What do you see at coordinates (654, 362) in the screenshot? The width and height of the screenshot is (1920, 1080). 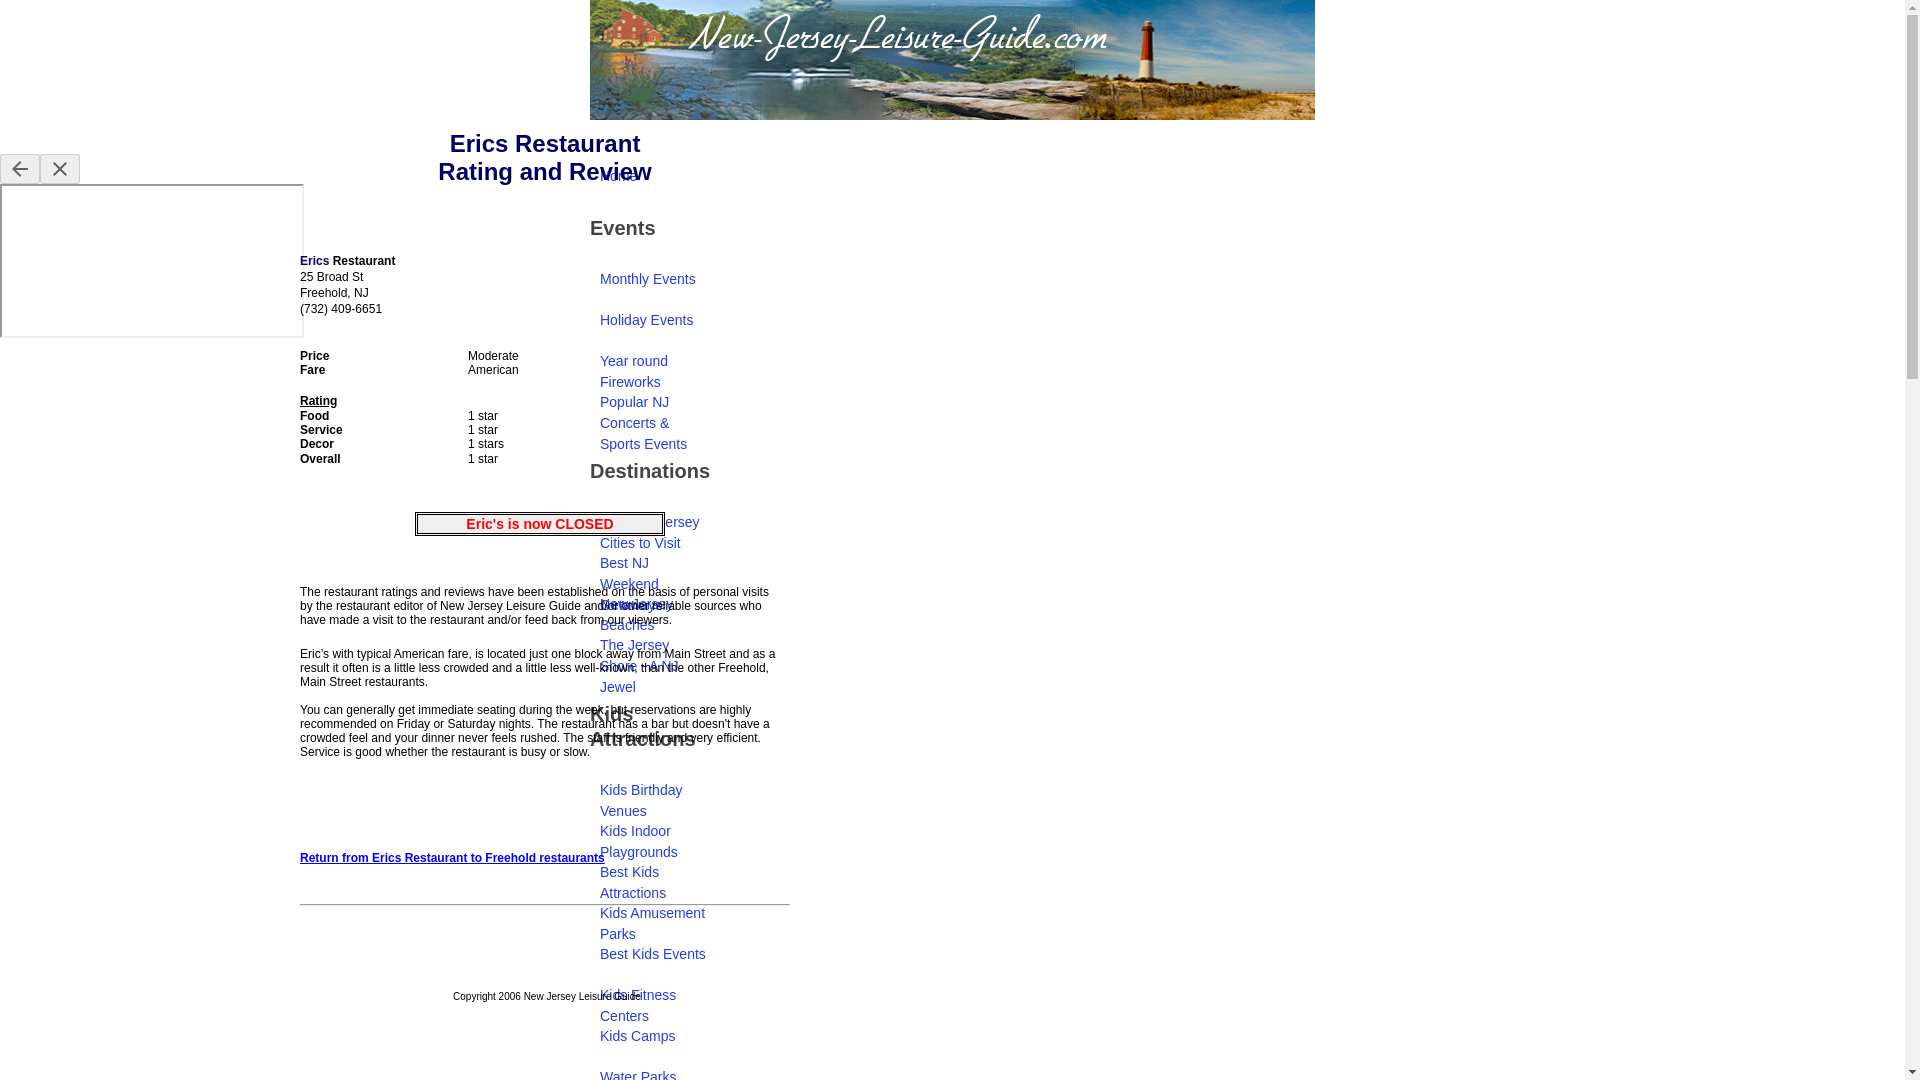 I see `Year round Fireworks` at bounding box center [654, 362].